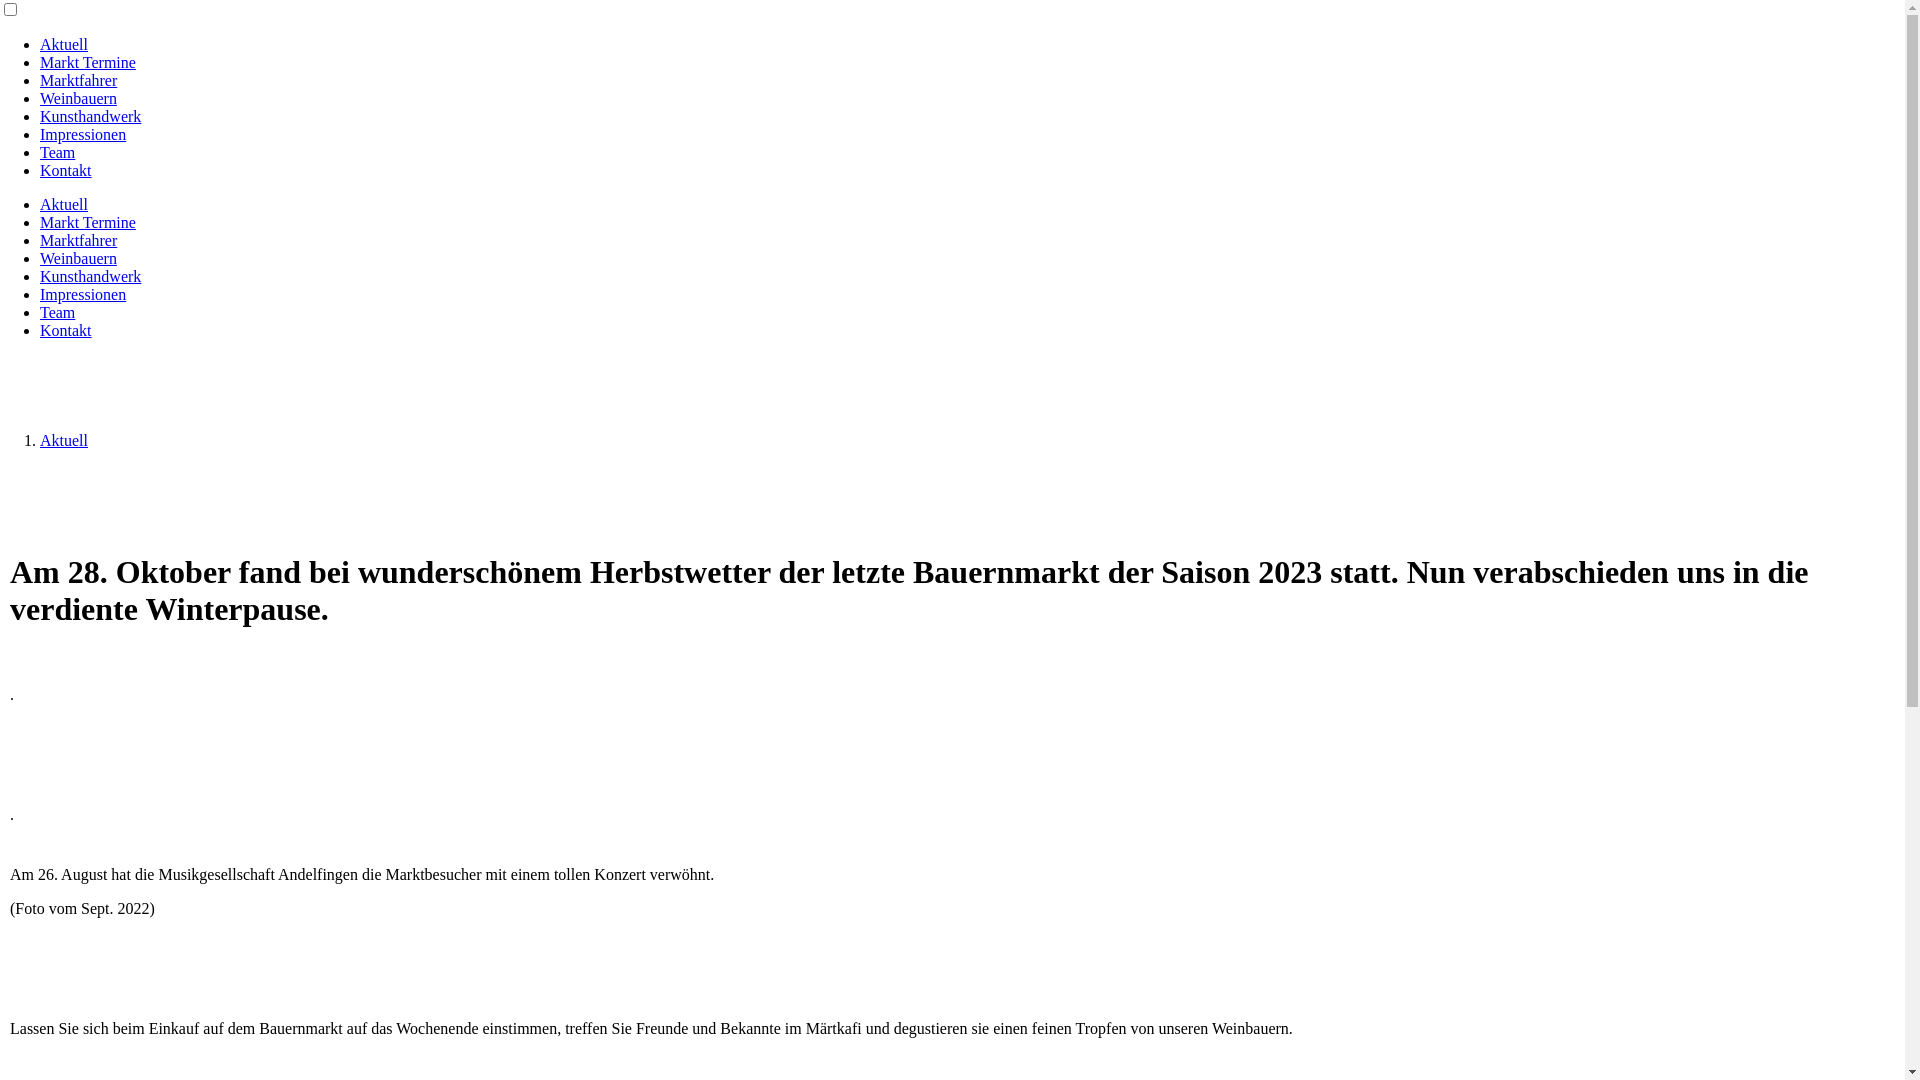 The image size is (1920, 1080). I want to click on Team, so click(58, 152).